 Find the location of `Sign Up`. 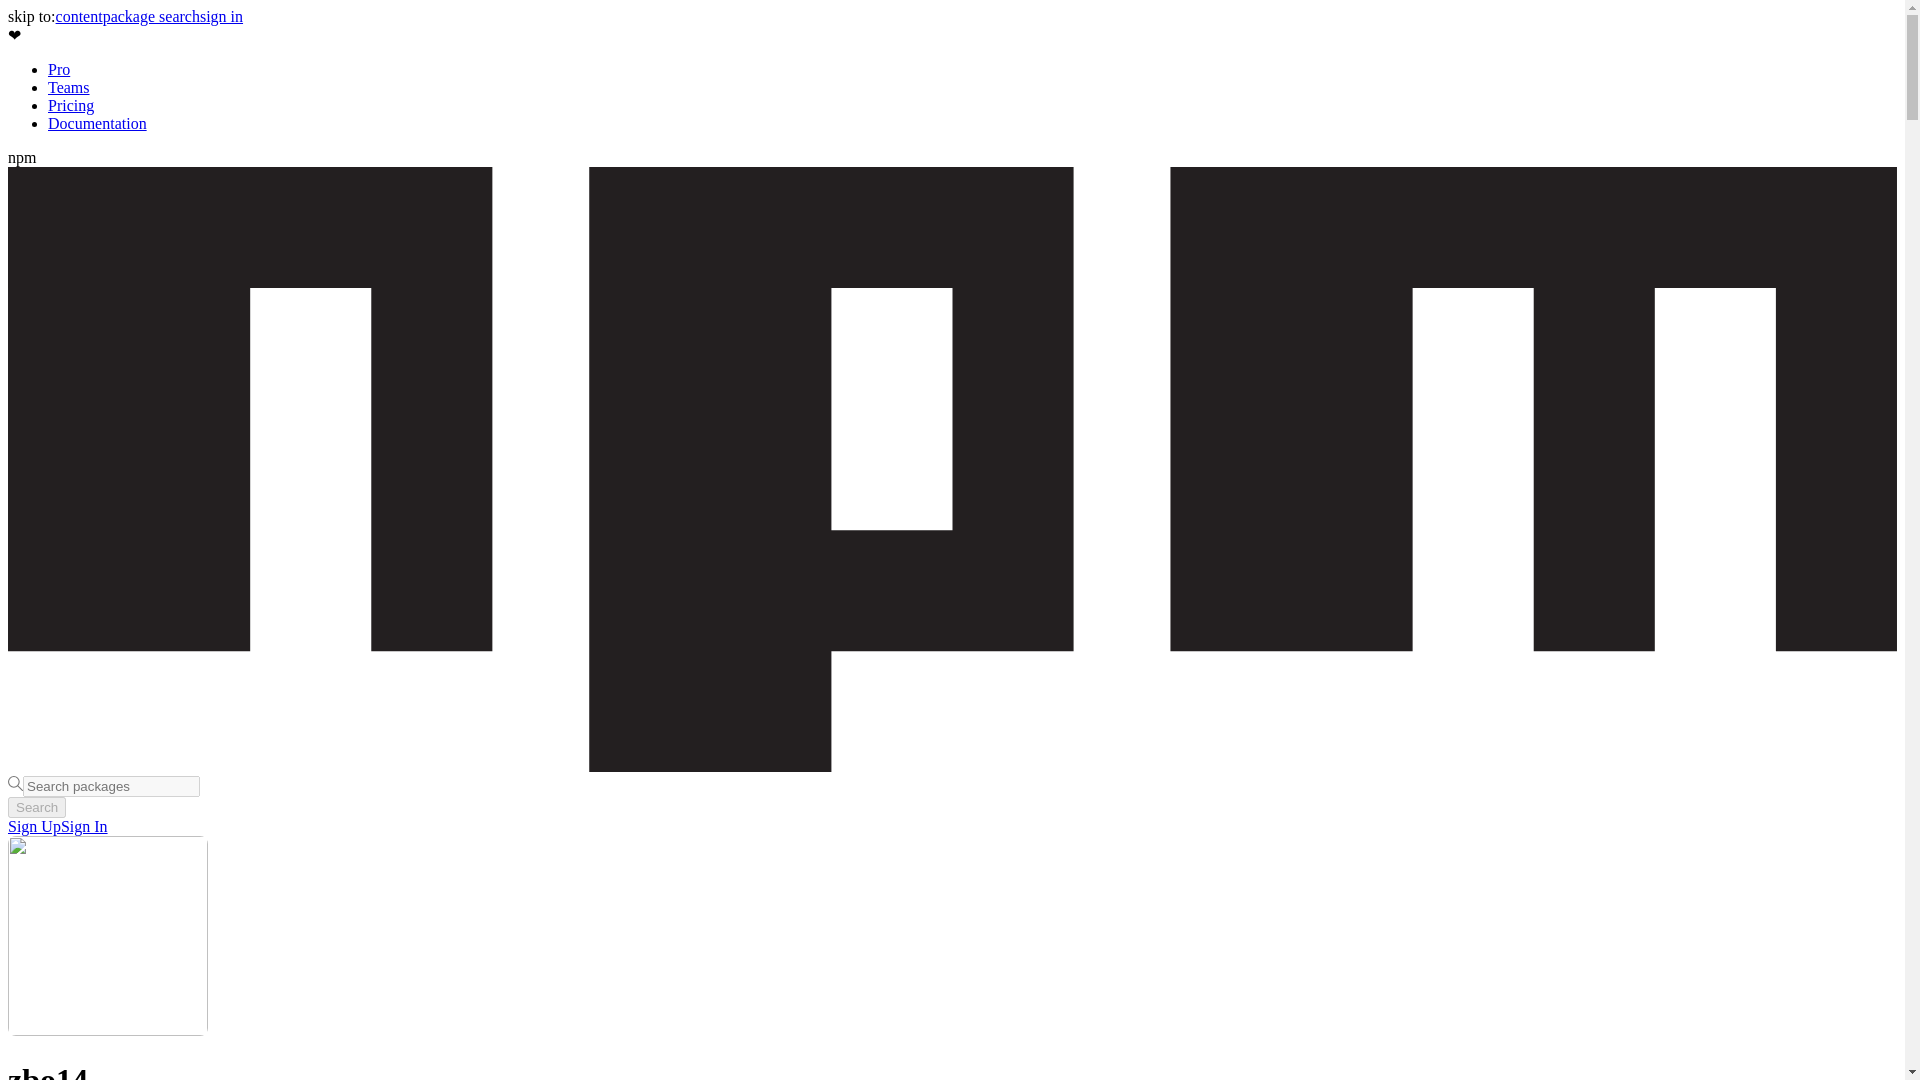

Sign Up is located at coordinates (34, 826).